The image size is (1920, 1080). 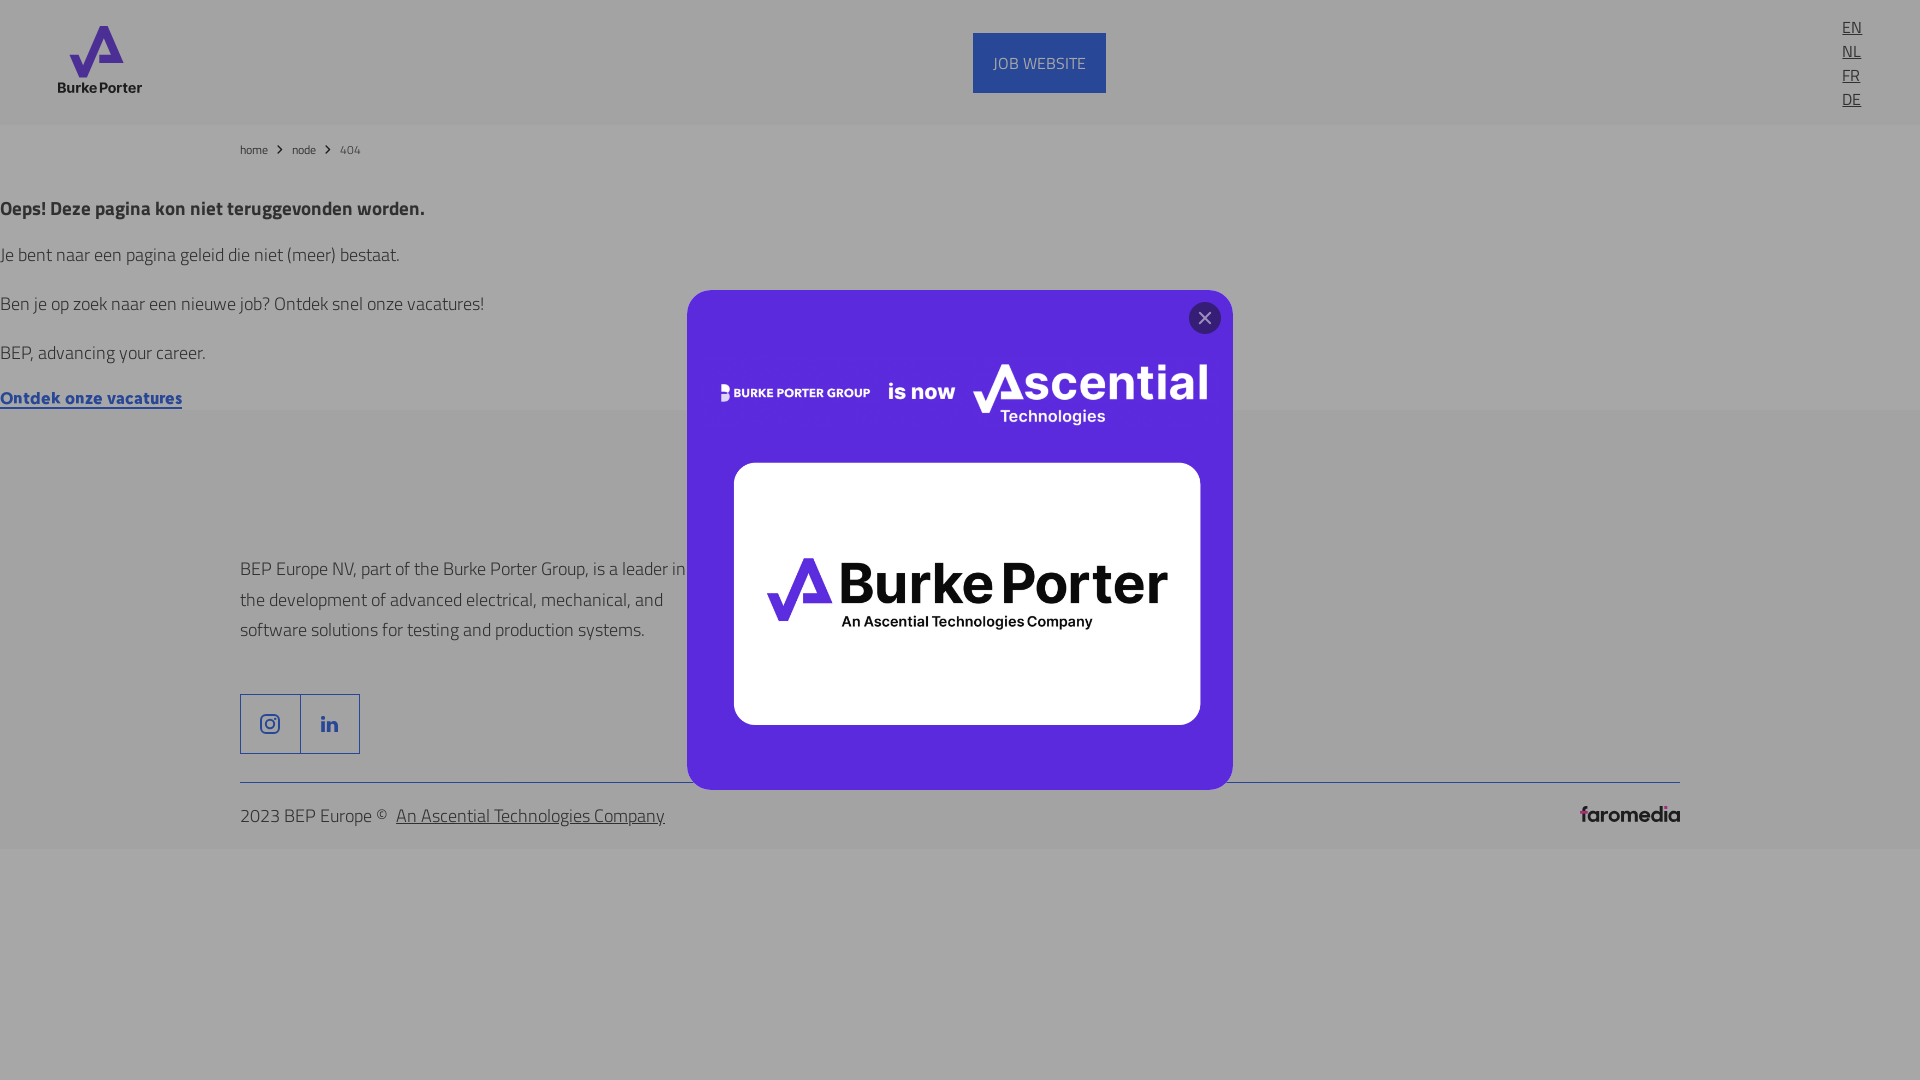 What do you see at coordinates (1096, 660) in the screenshot?
I see `privacy policy` at bounding box center [1096, 660].